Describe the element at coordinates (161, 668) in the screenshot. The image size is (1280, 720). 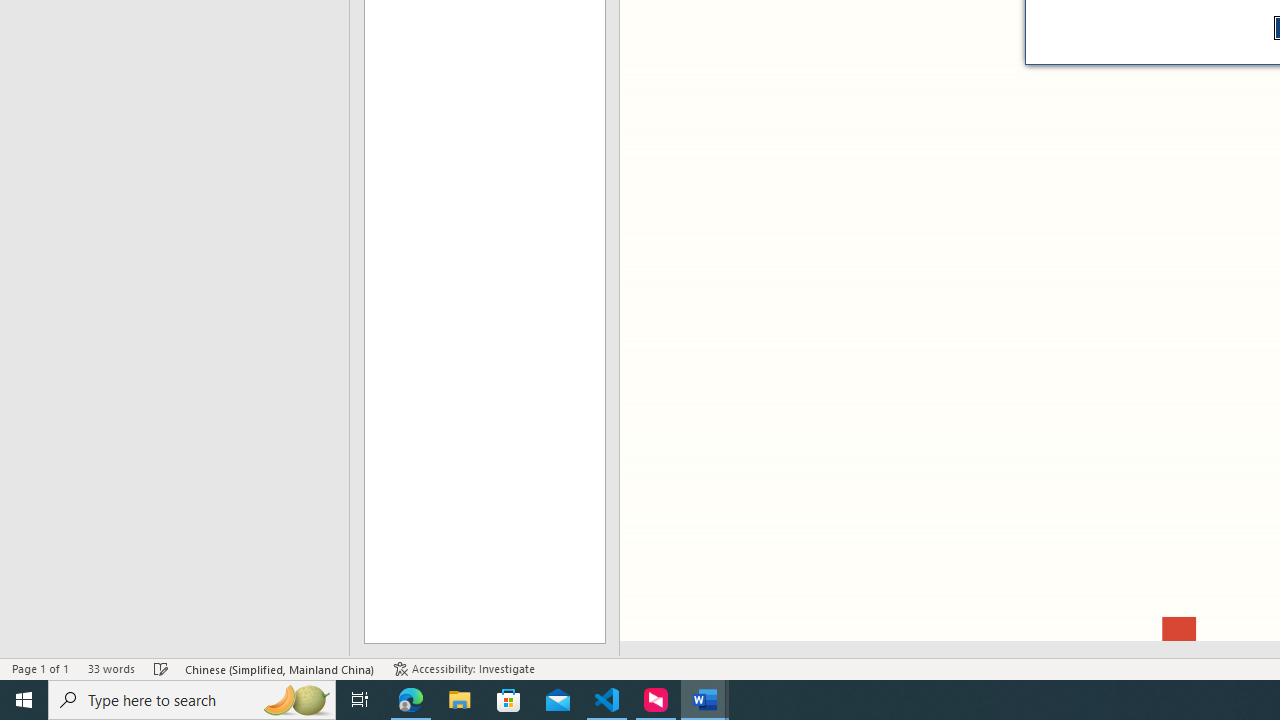
I see `Spelling and Grammar Check Checking` at that location.